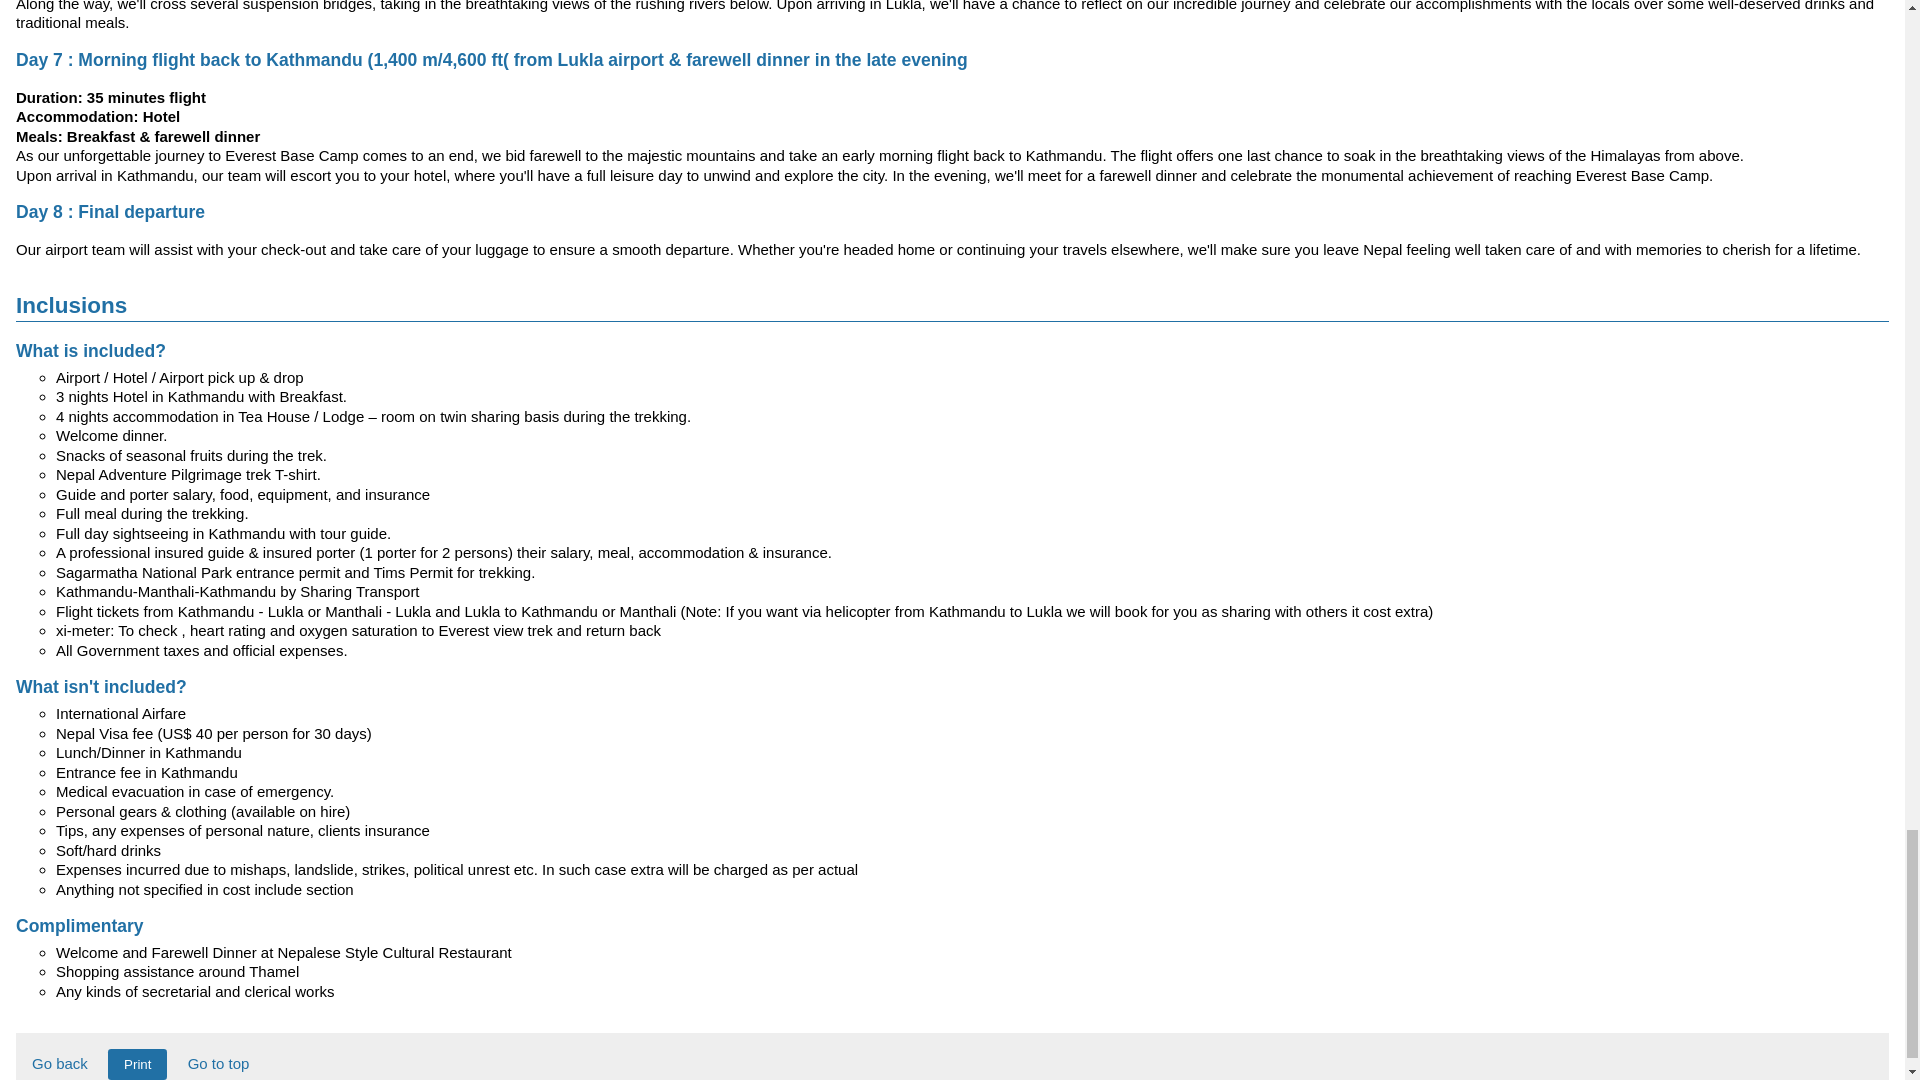 The height and width of the screenshot is (1080, 1920). I want to click on Go to top, so click(218, 1064).